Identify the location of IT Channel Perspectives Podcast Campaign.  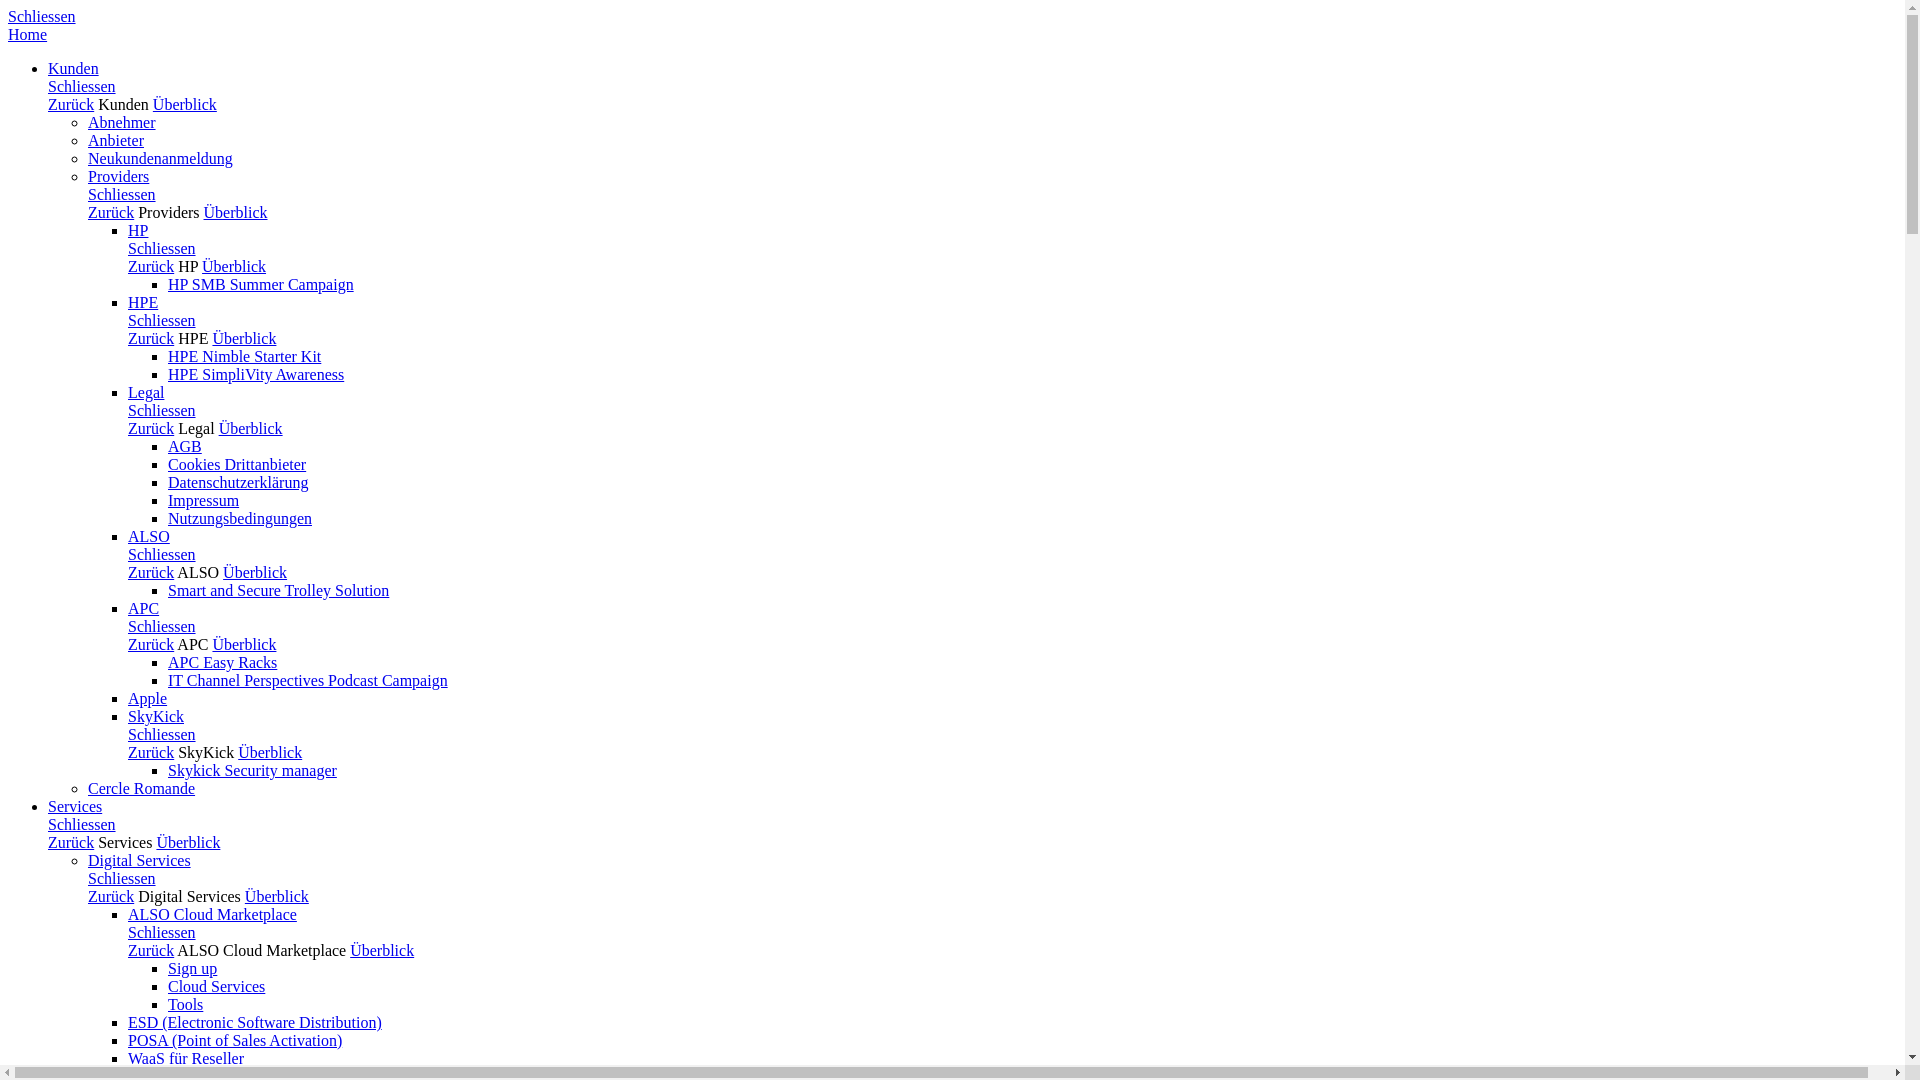
(308, 680).